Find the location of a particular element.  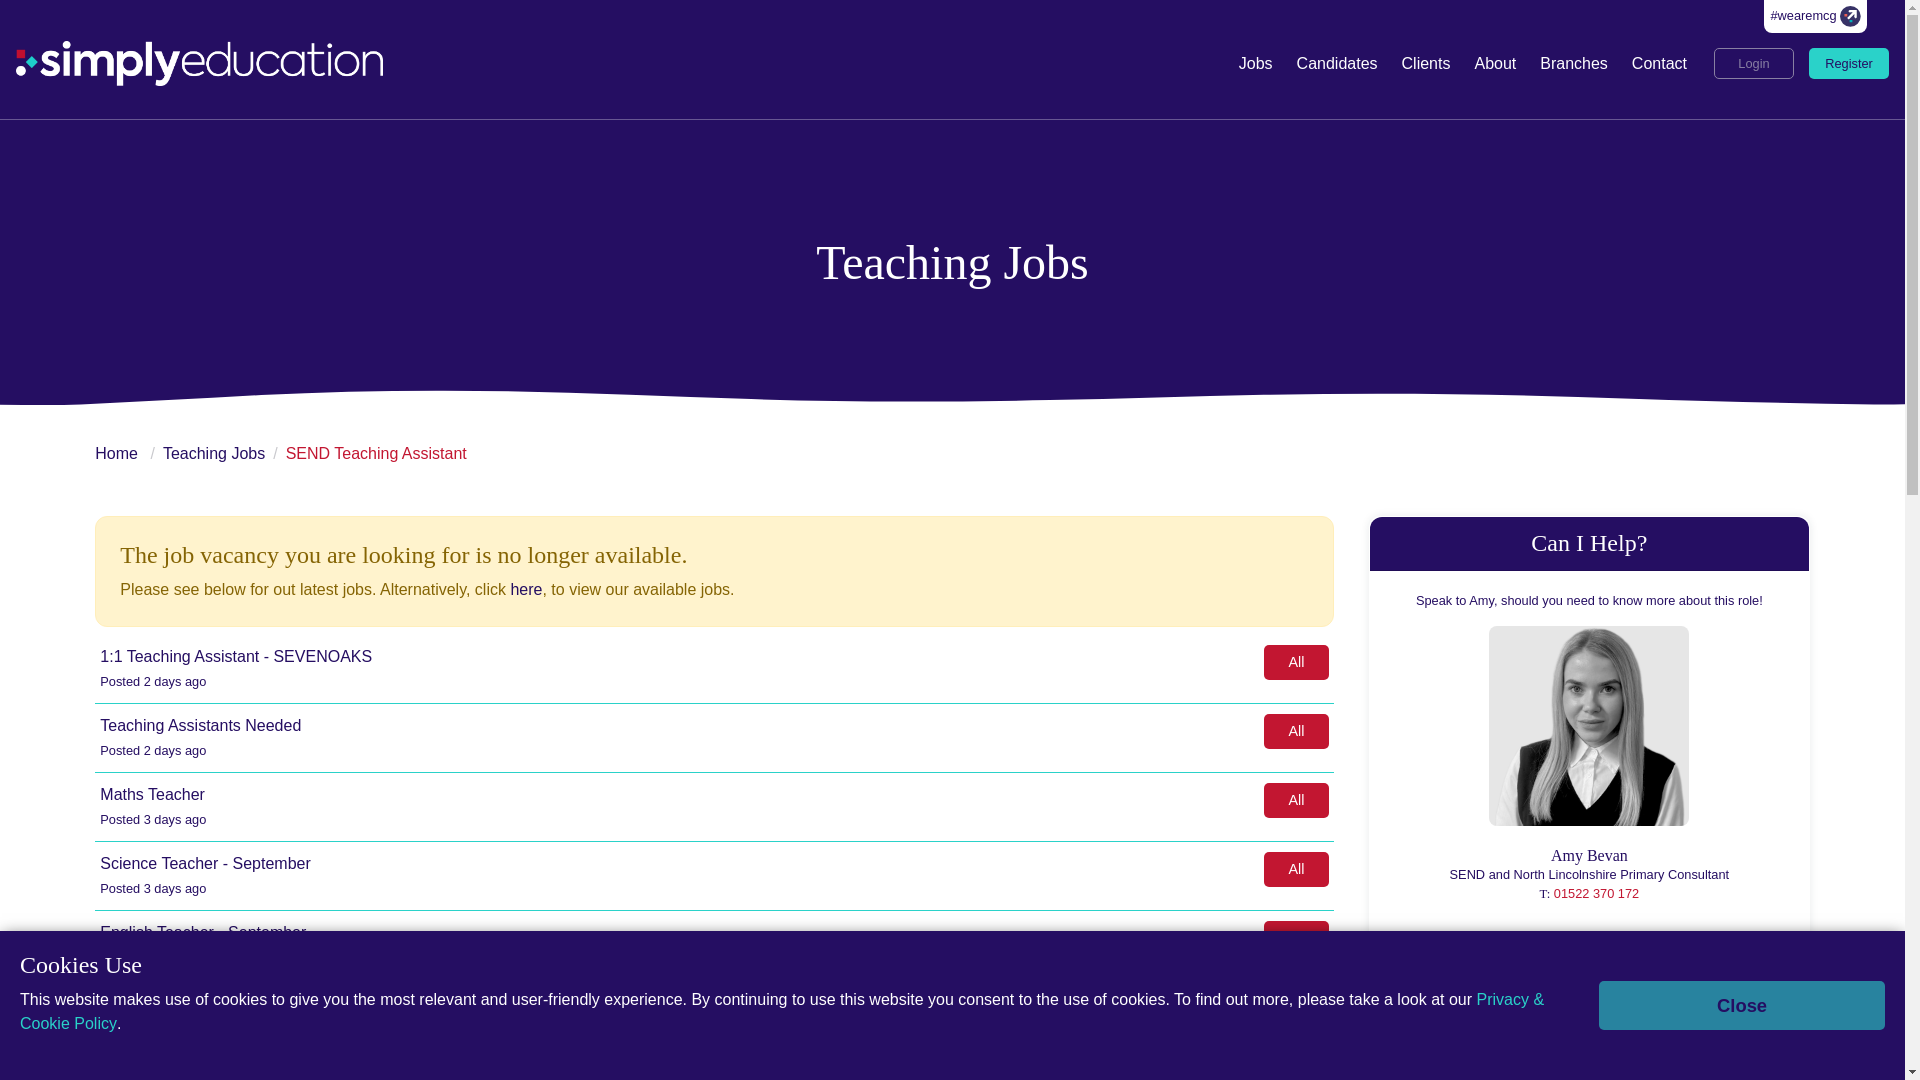

Amy Bevan picture is located at coordinates (1589, 726).